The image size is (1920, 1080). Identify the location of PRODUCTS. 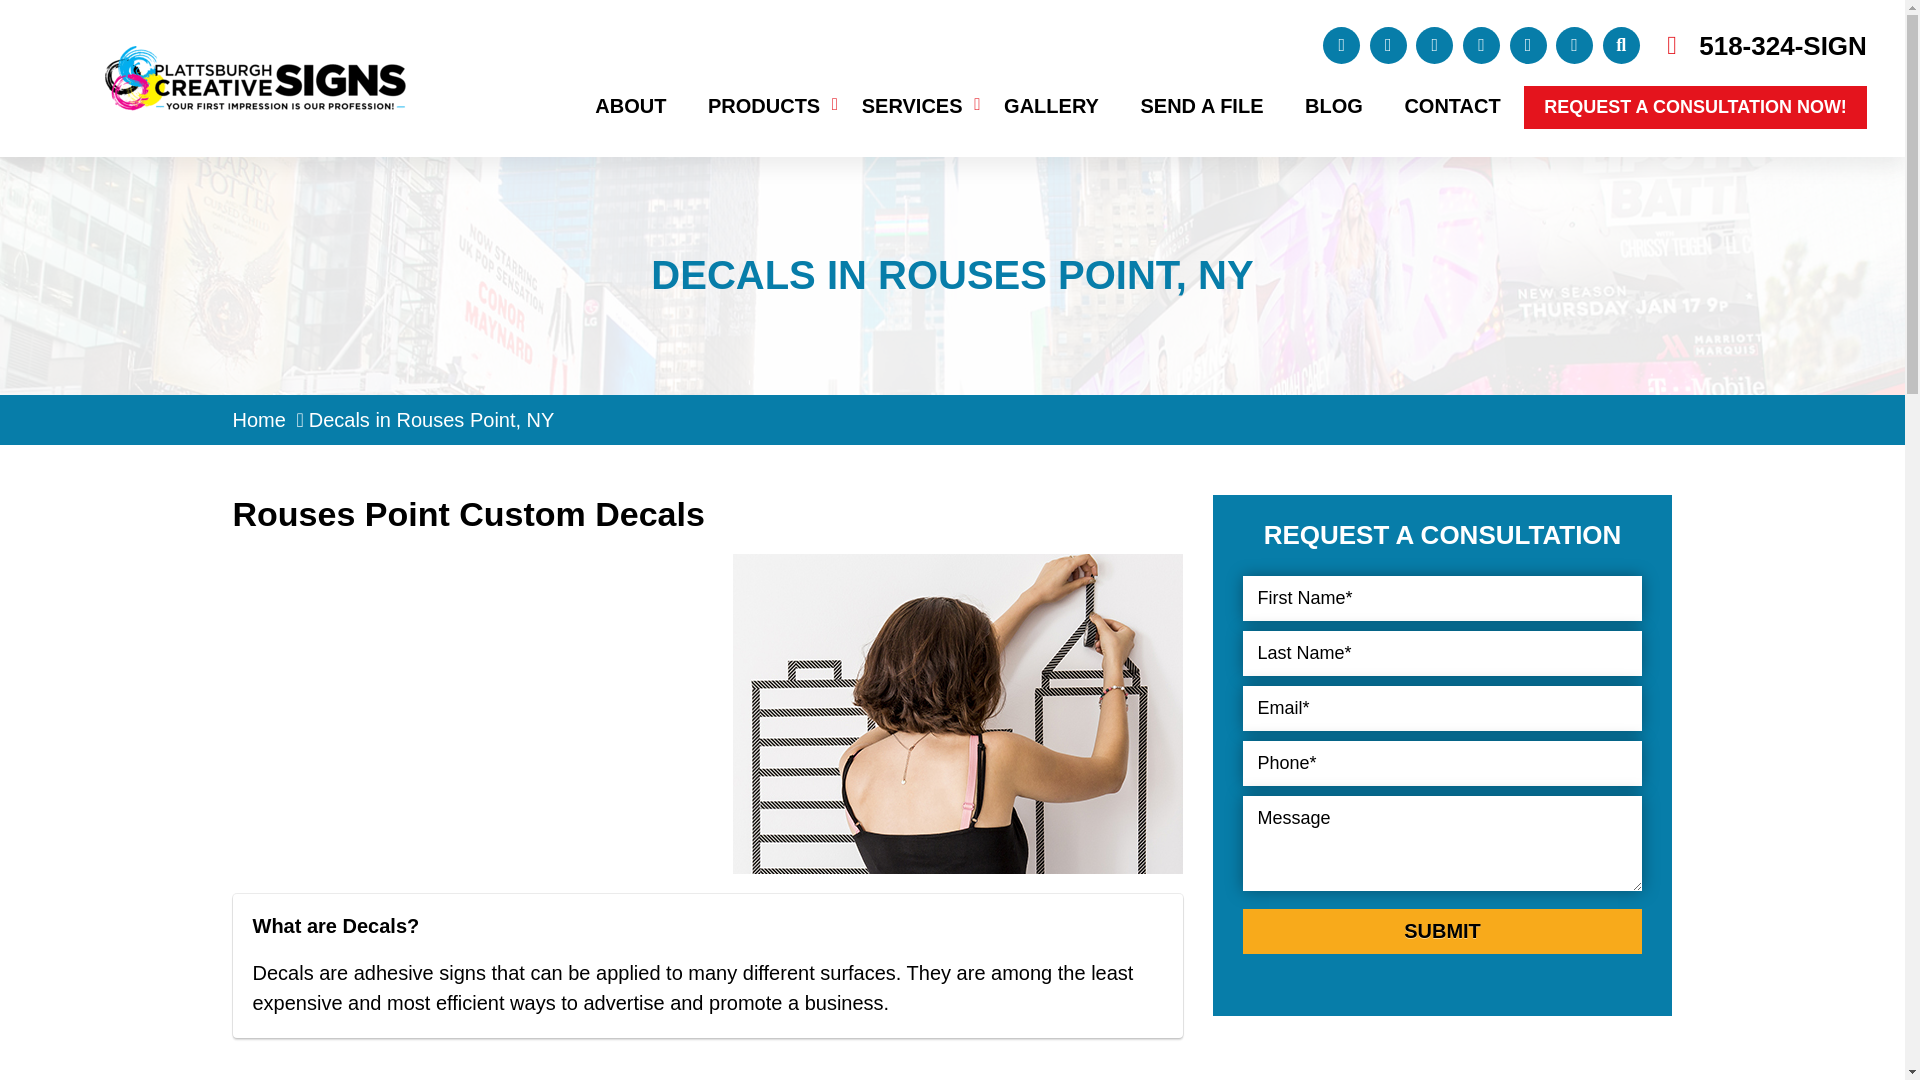
(763, 105).